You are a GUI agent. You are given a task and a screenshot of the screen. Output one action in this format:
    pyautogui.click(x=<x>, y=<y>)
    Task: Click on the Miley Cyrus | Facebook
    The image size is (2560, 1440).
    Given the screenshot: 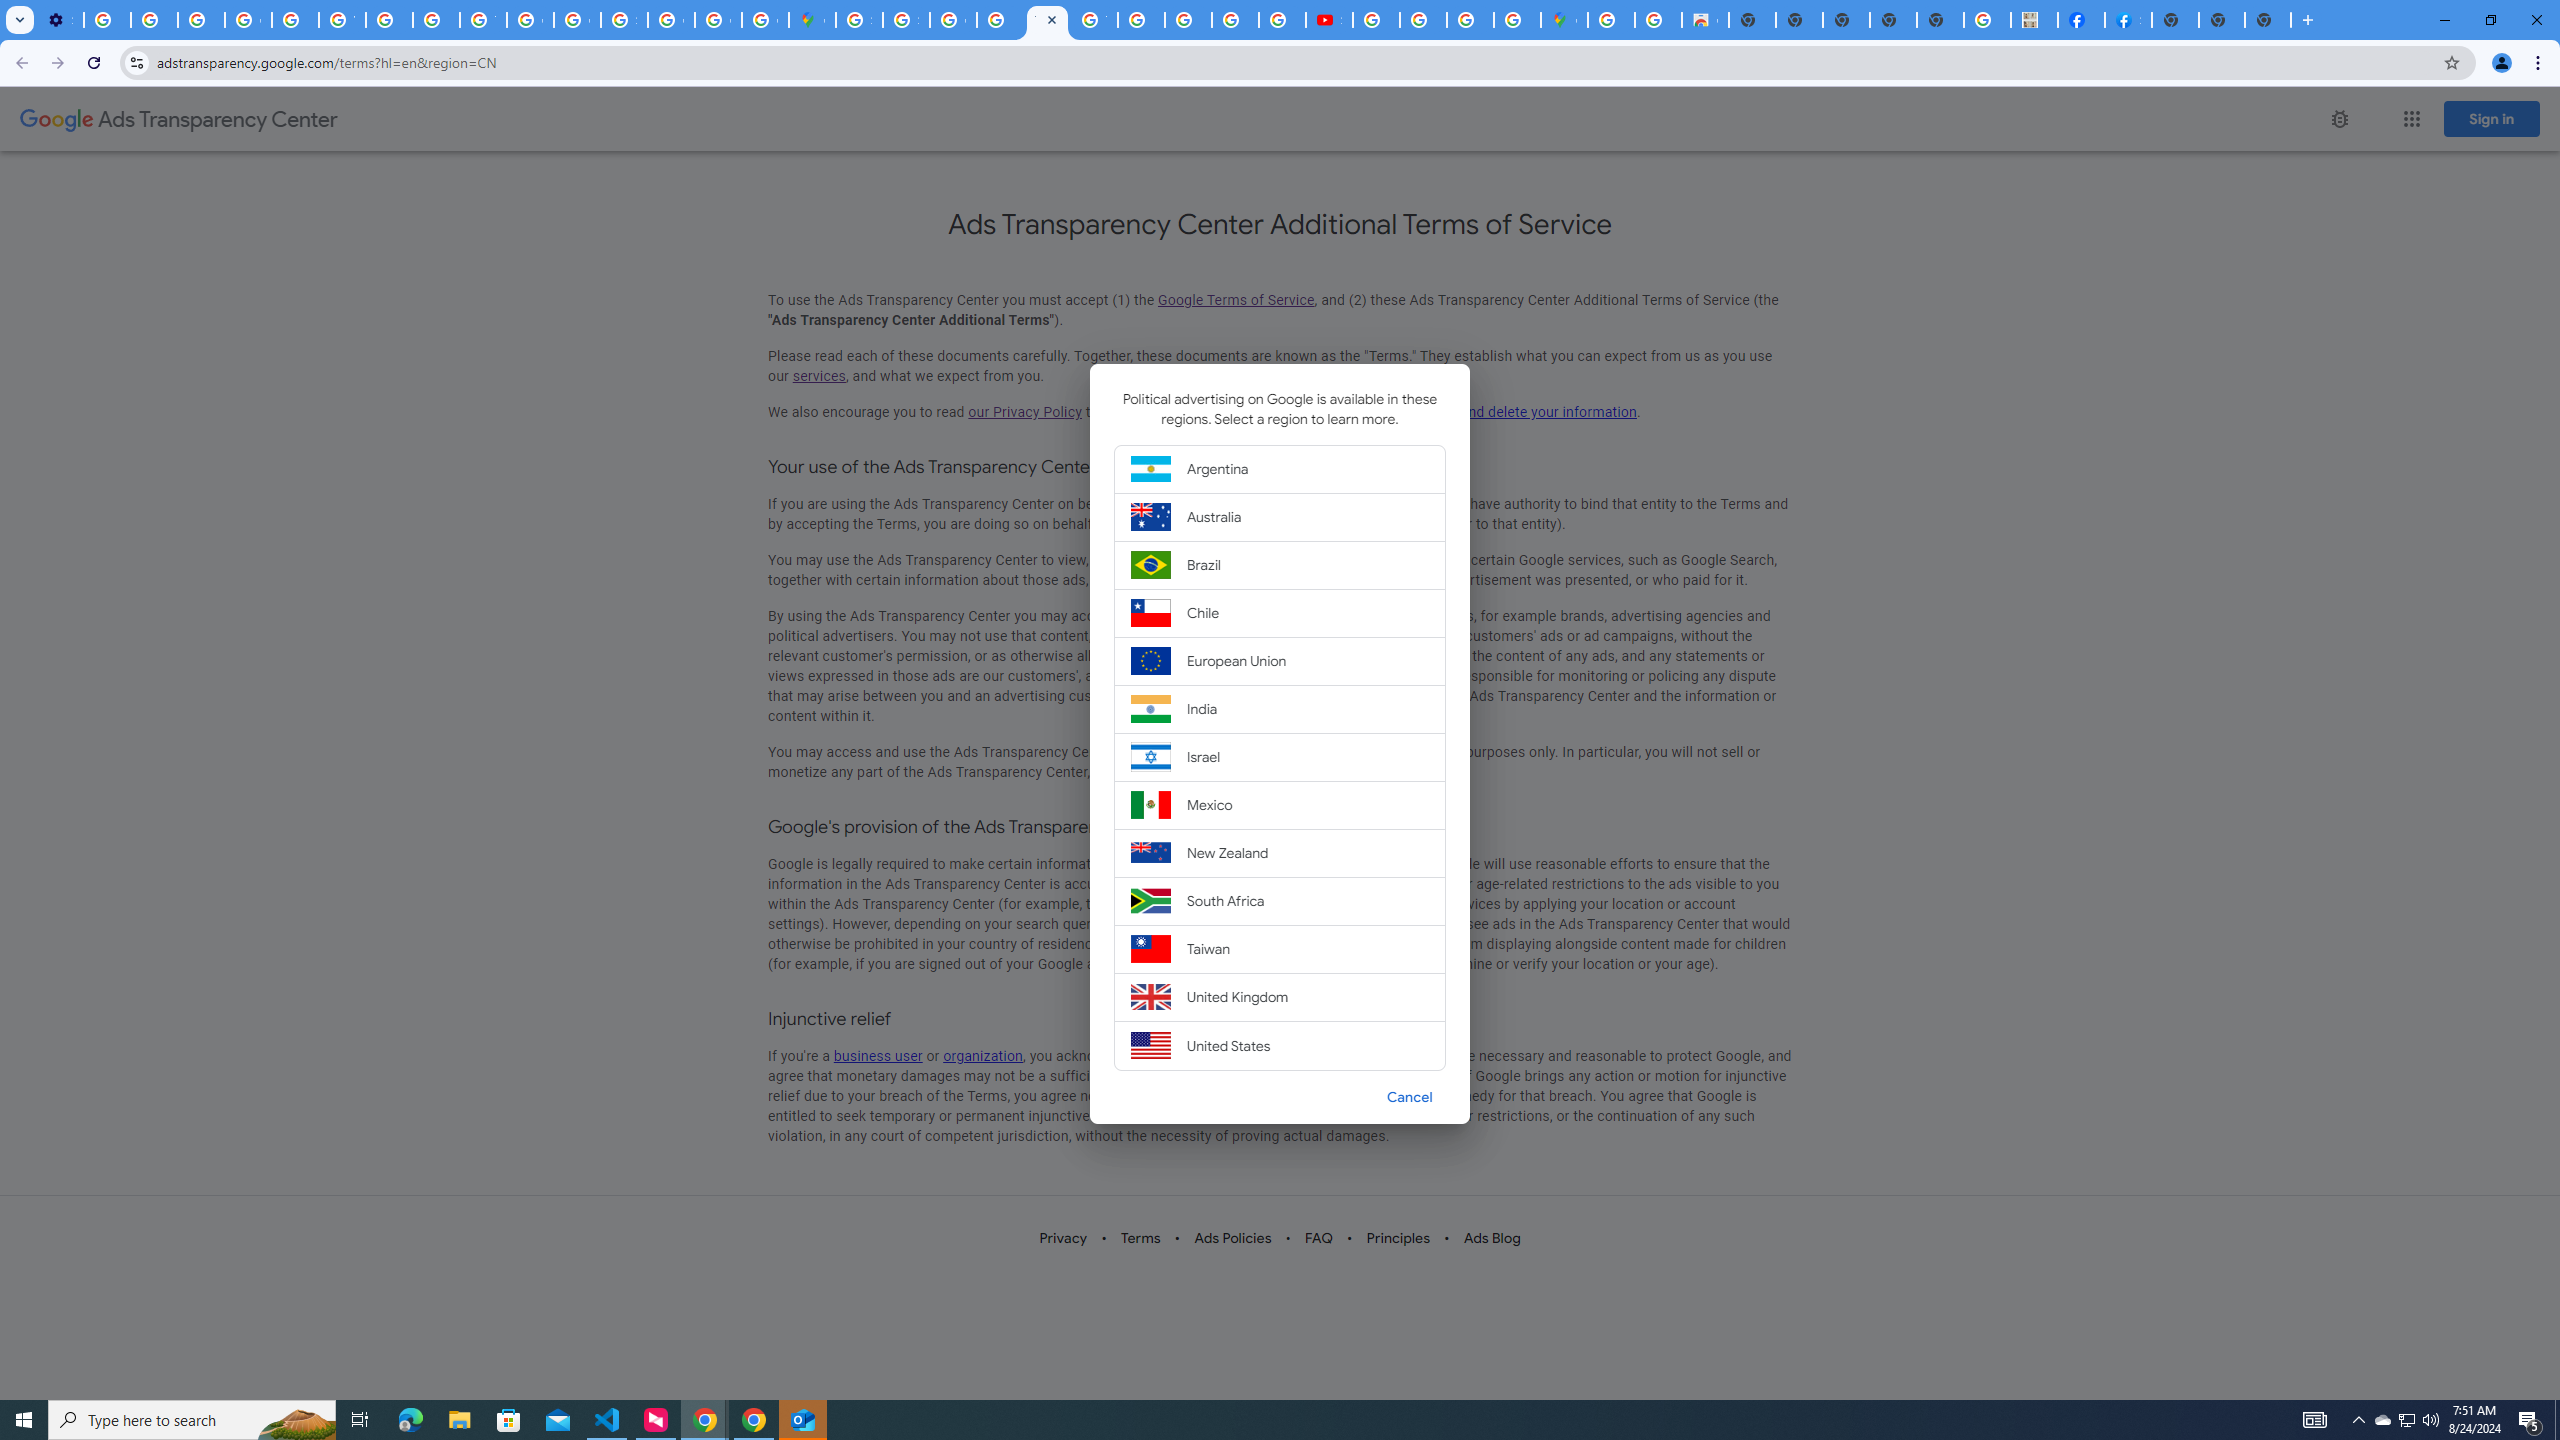 What is the action you would take?
    pyautogui.click(x=2081, y=20)
    